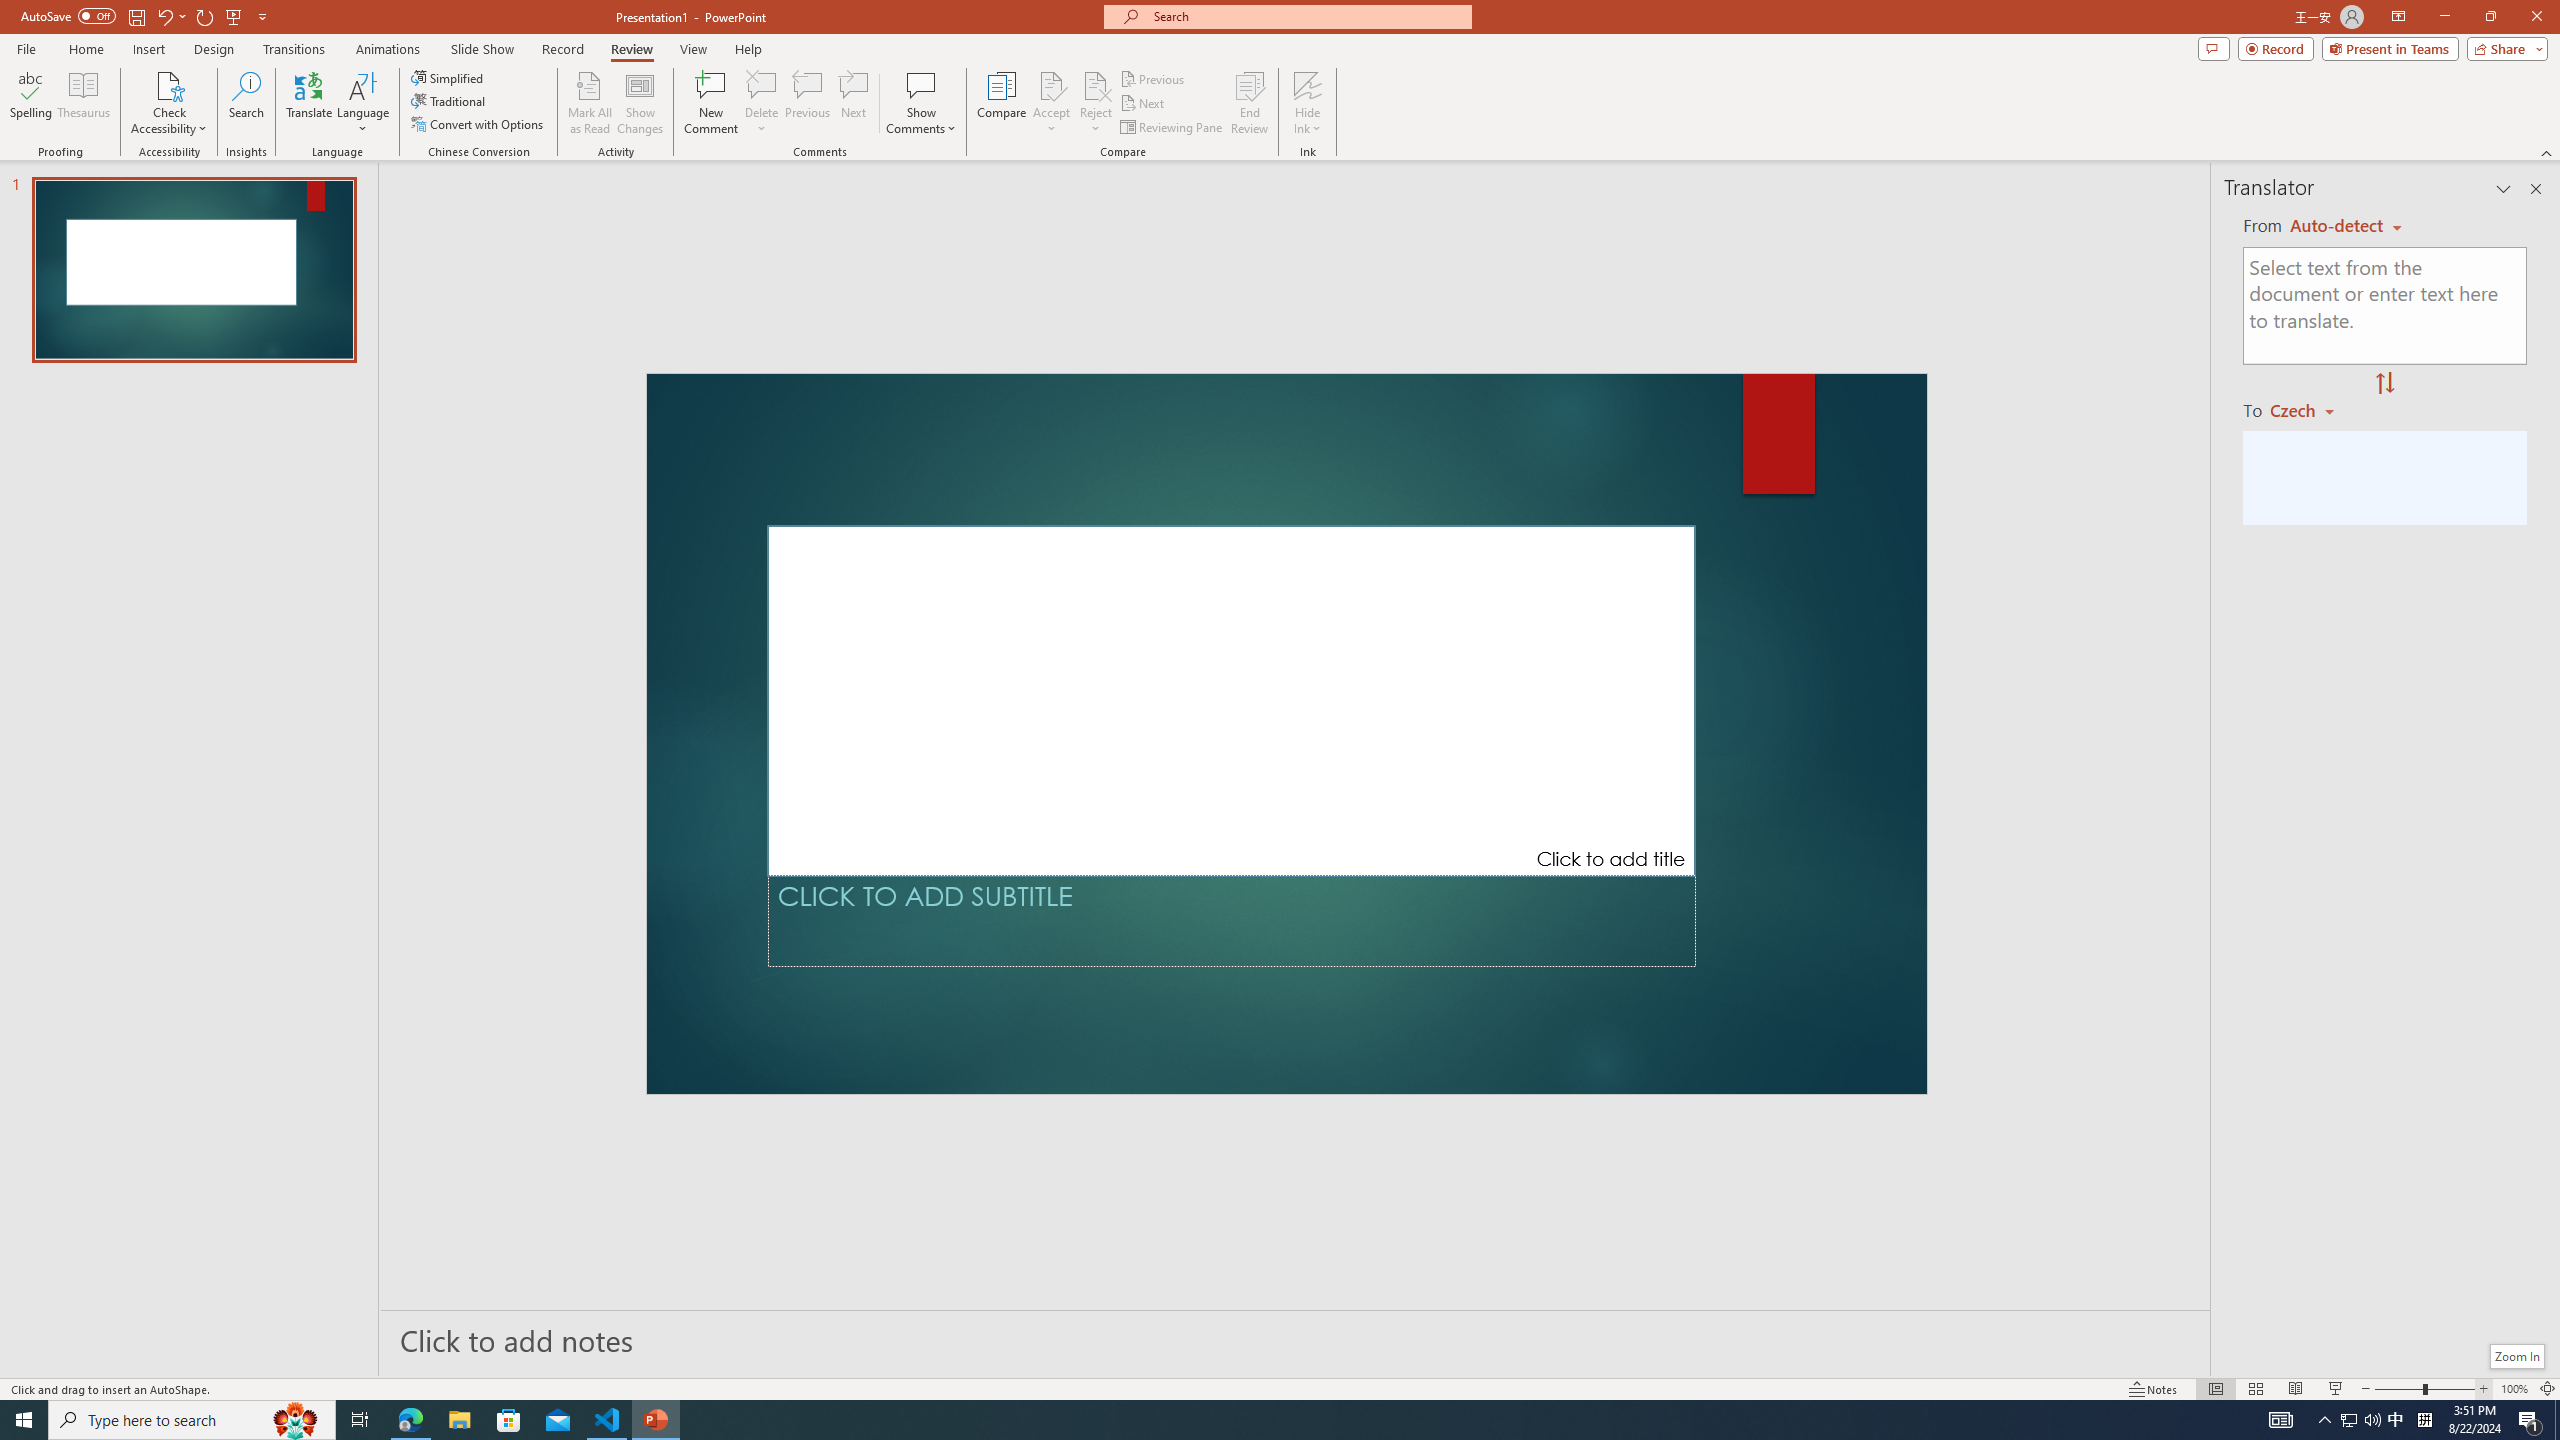  Describe the element at coordinates (1231, 700) in the screenshot. I see `Title TextBox` at that location.